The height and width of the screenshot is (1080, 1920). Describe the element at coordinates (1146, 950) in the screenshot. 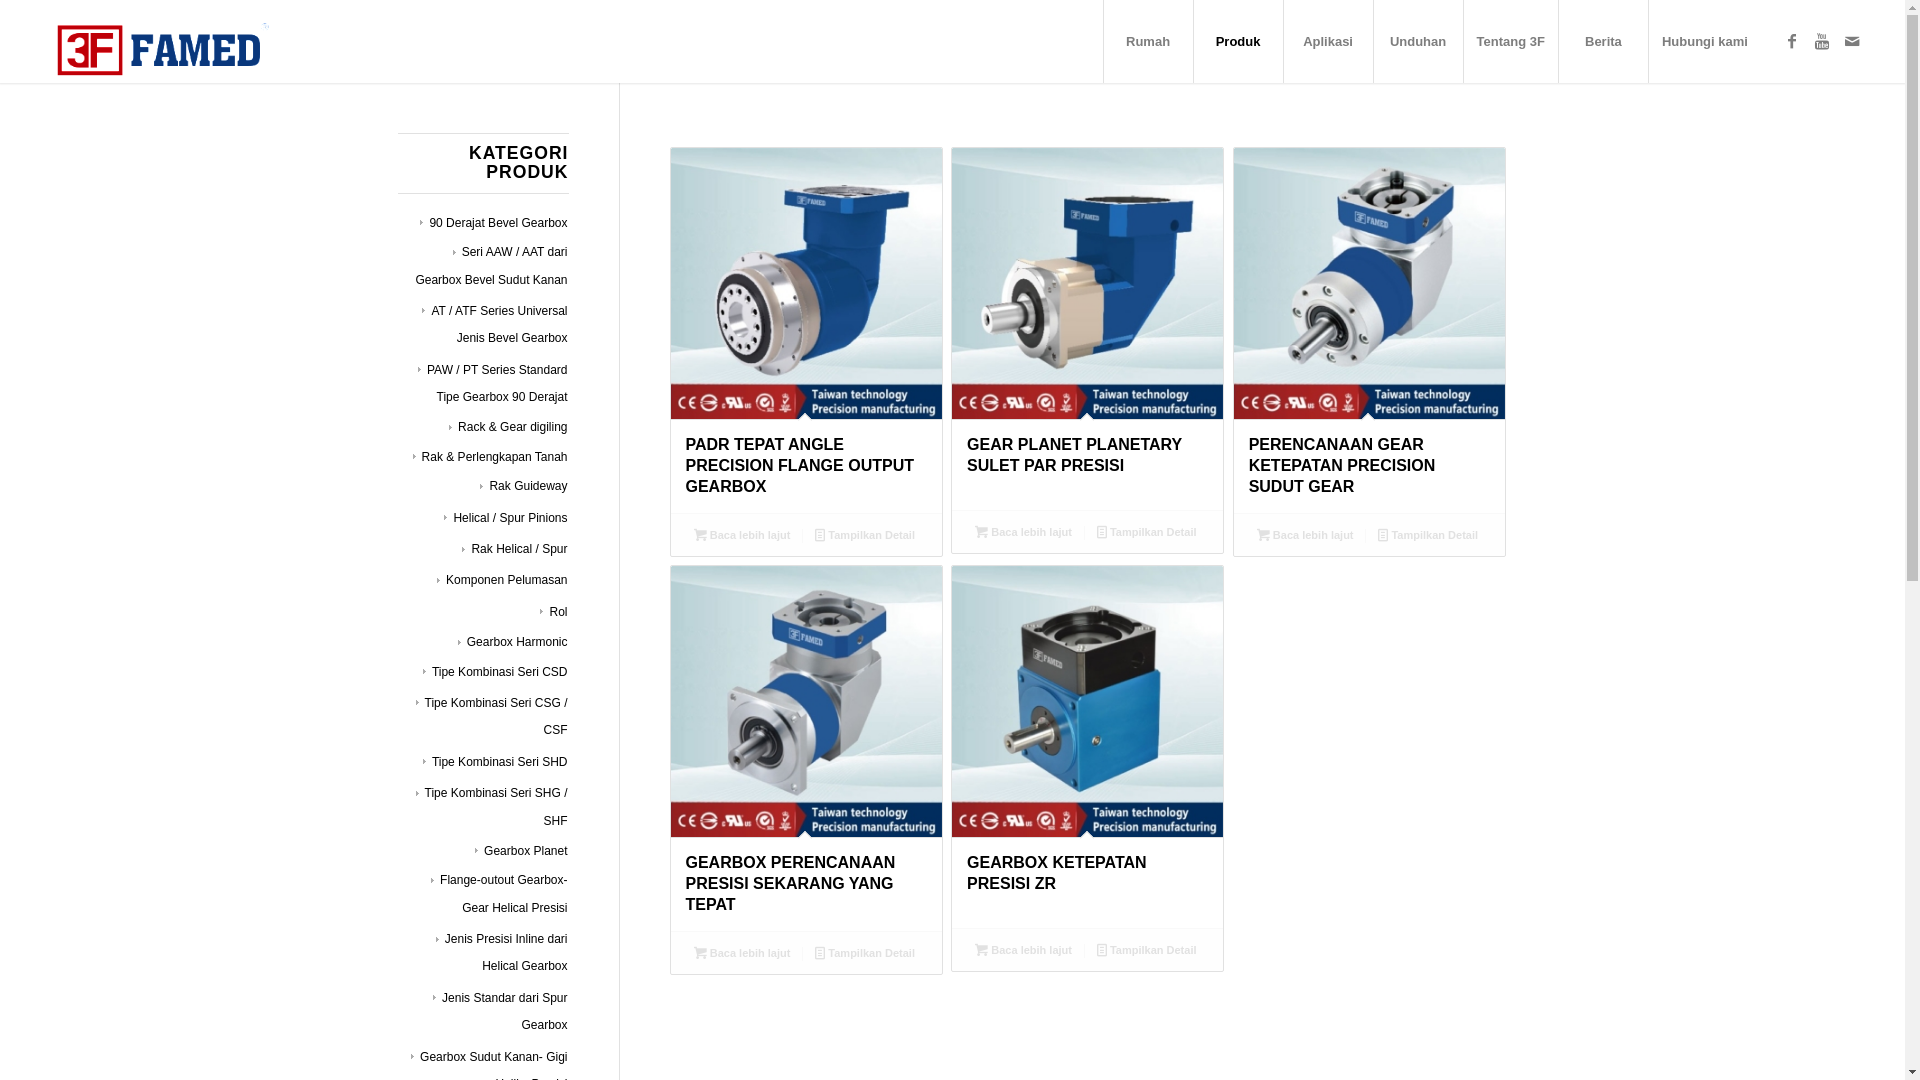

I see `Tampilkan Detail` at that location.